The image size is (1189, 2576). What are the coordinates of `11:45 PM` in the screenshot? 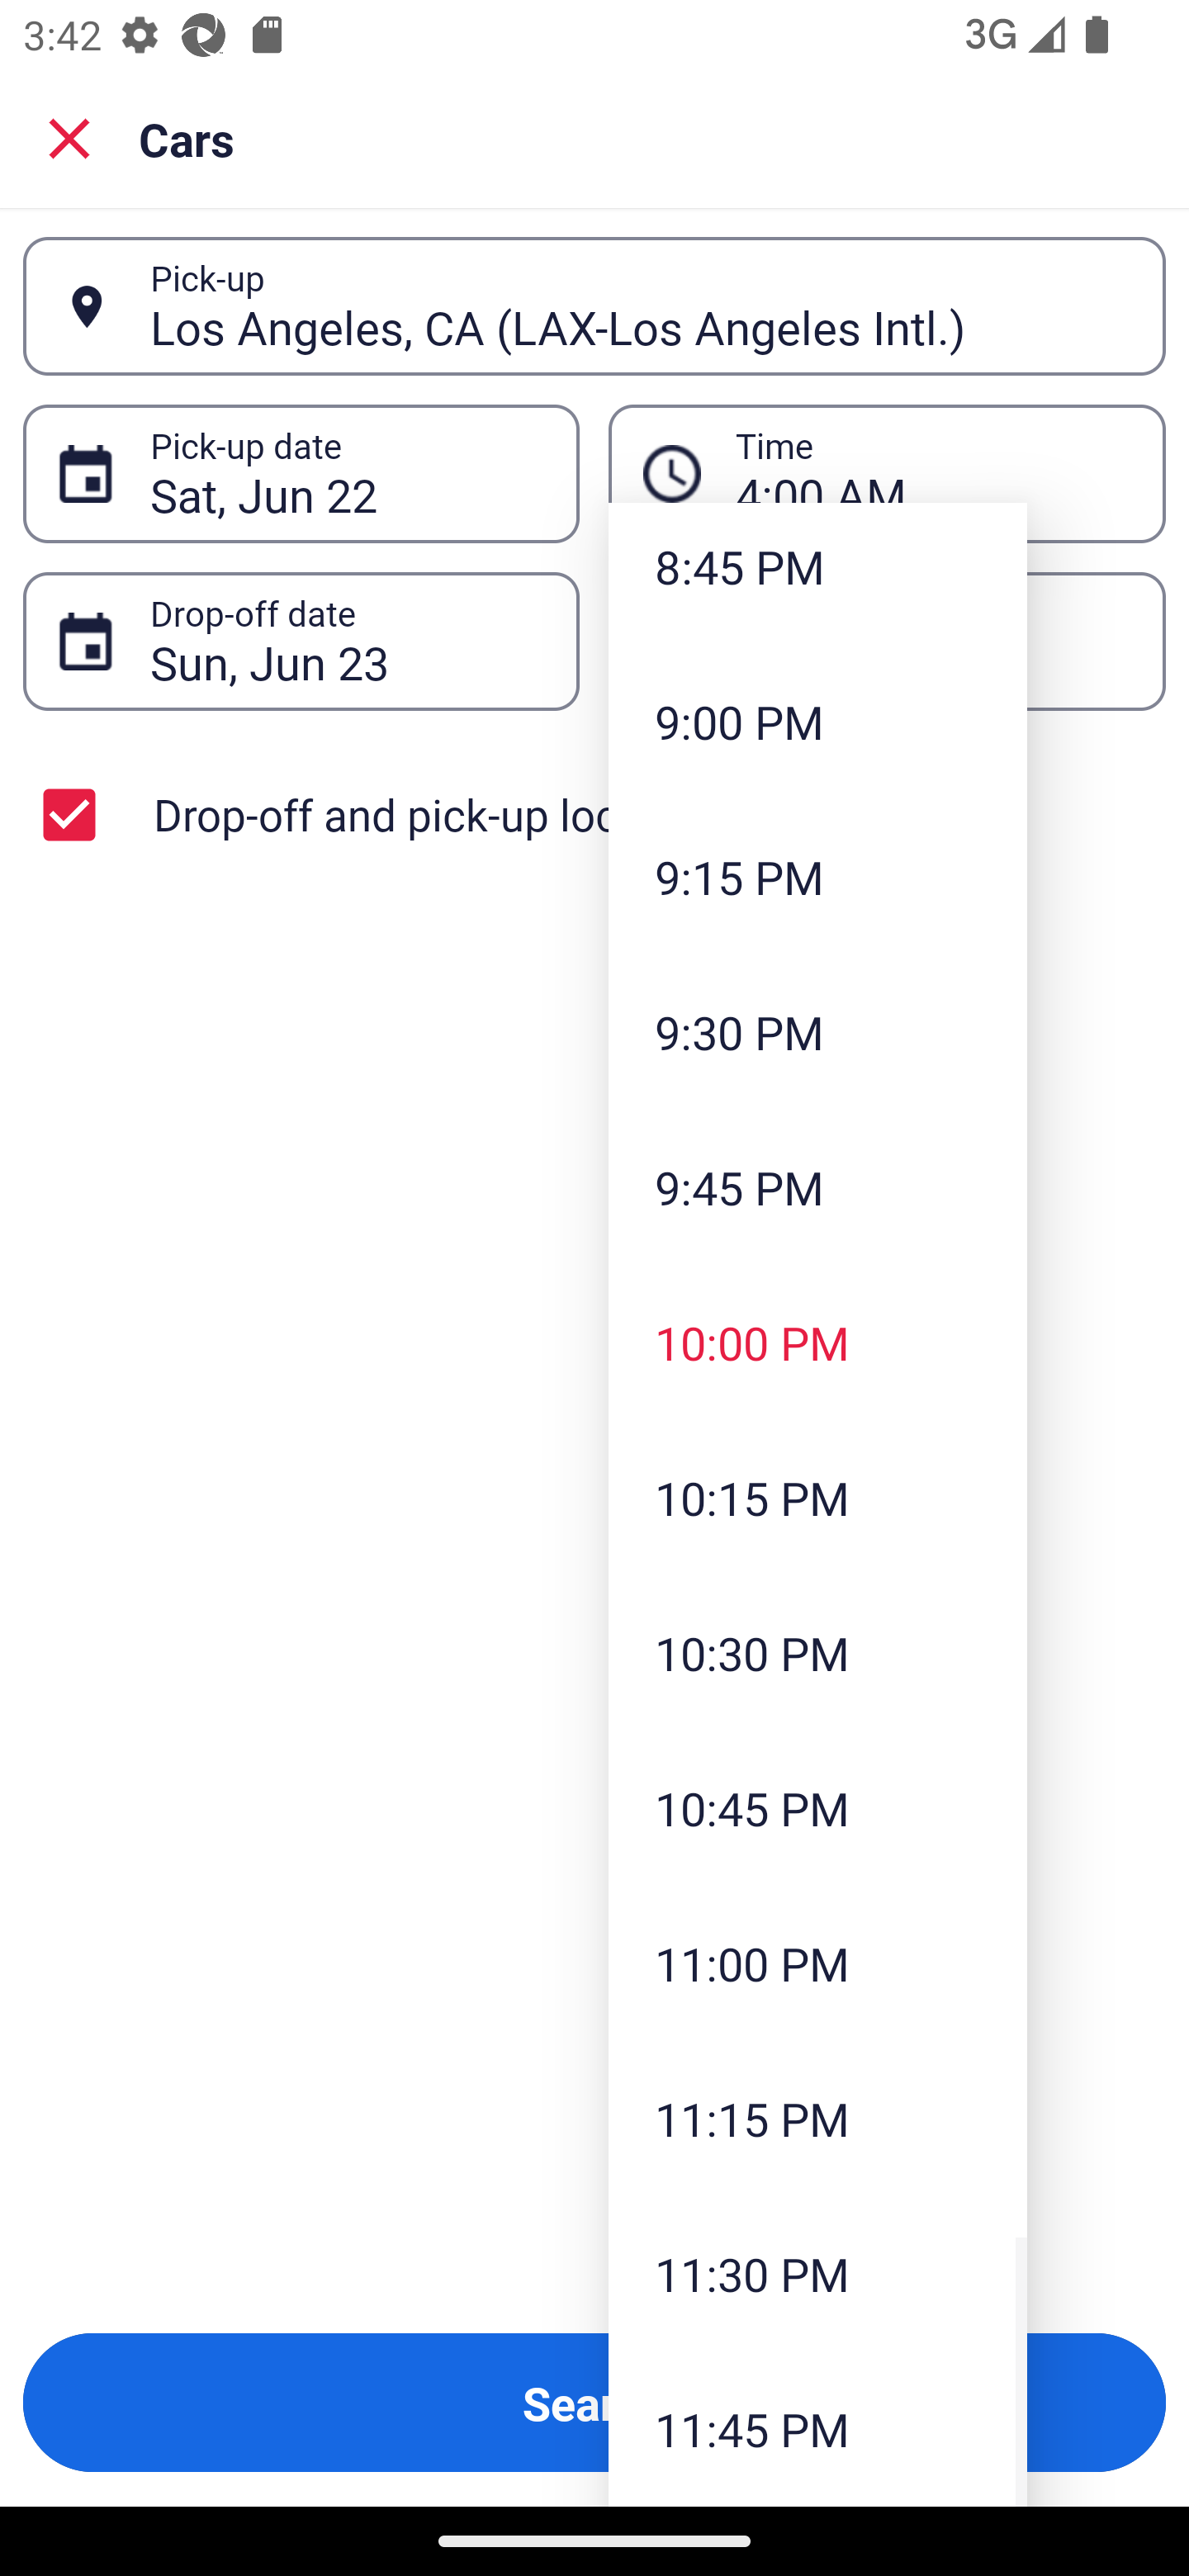 It's located at (817, 2429).